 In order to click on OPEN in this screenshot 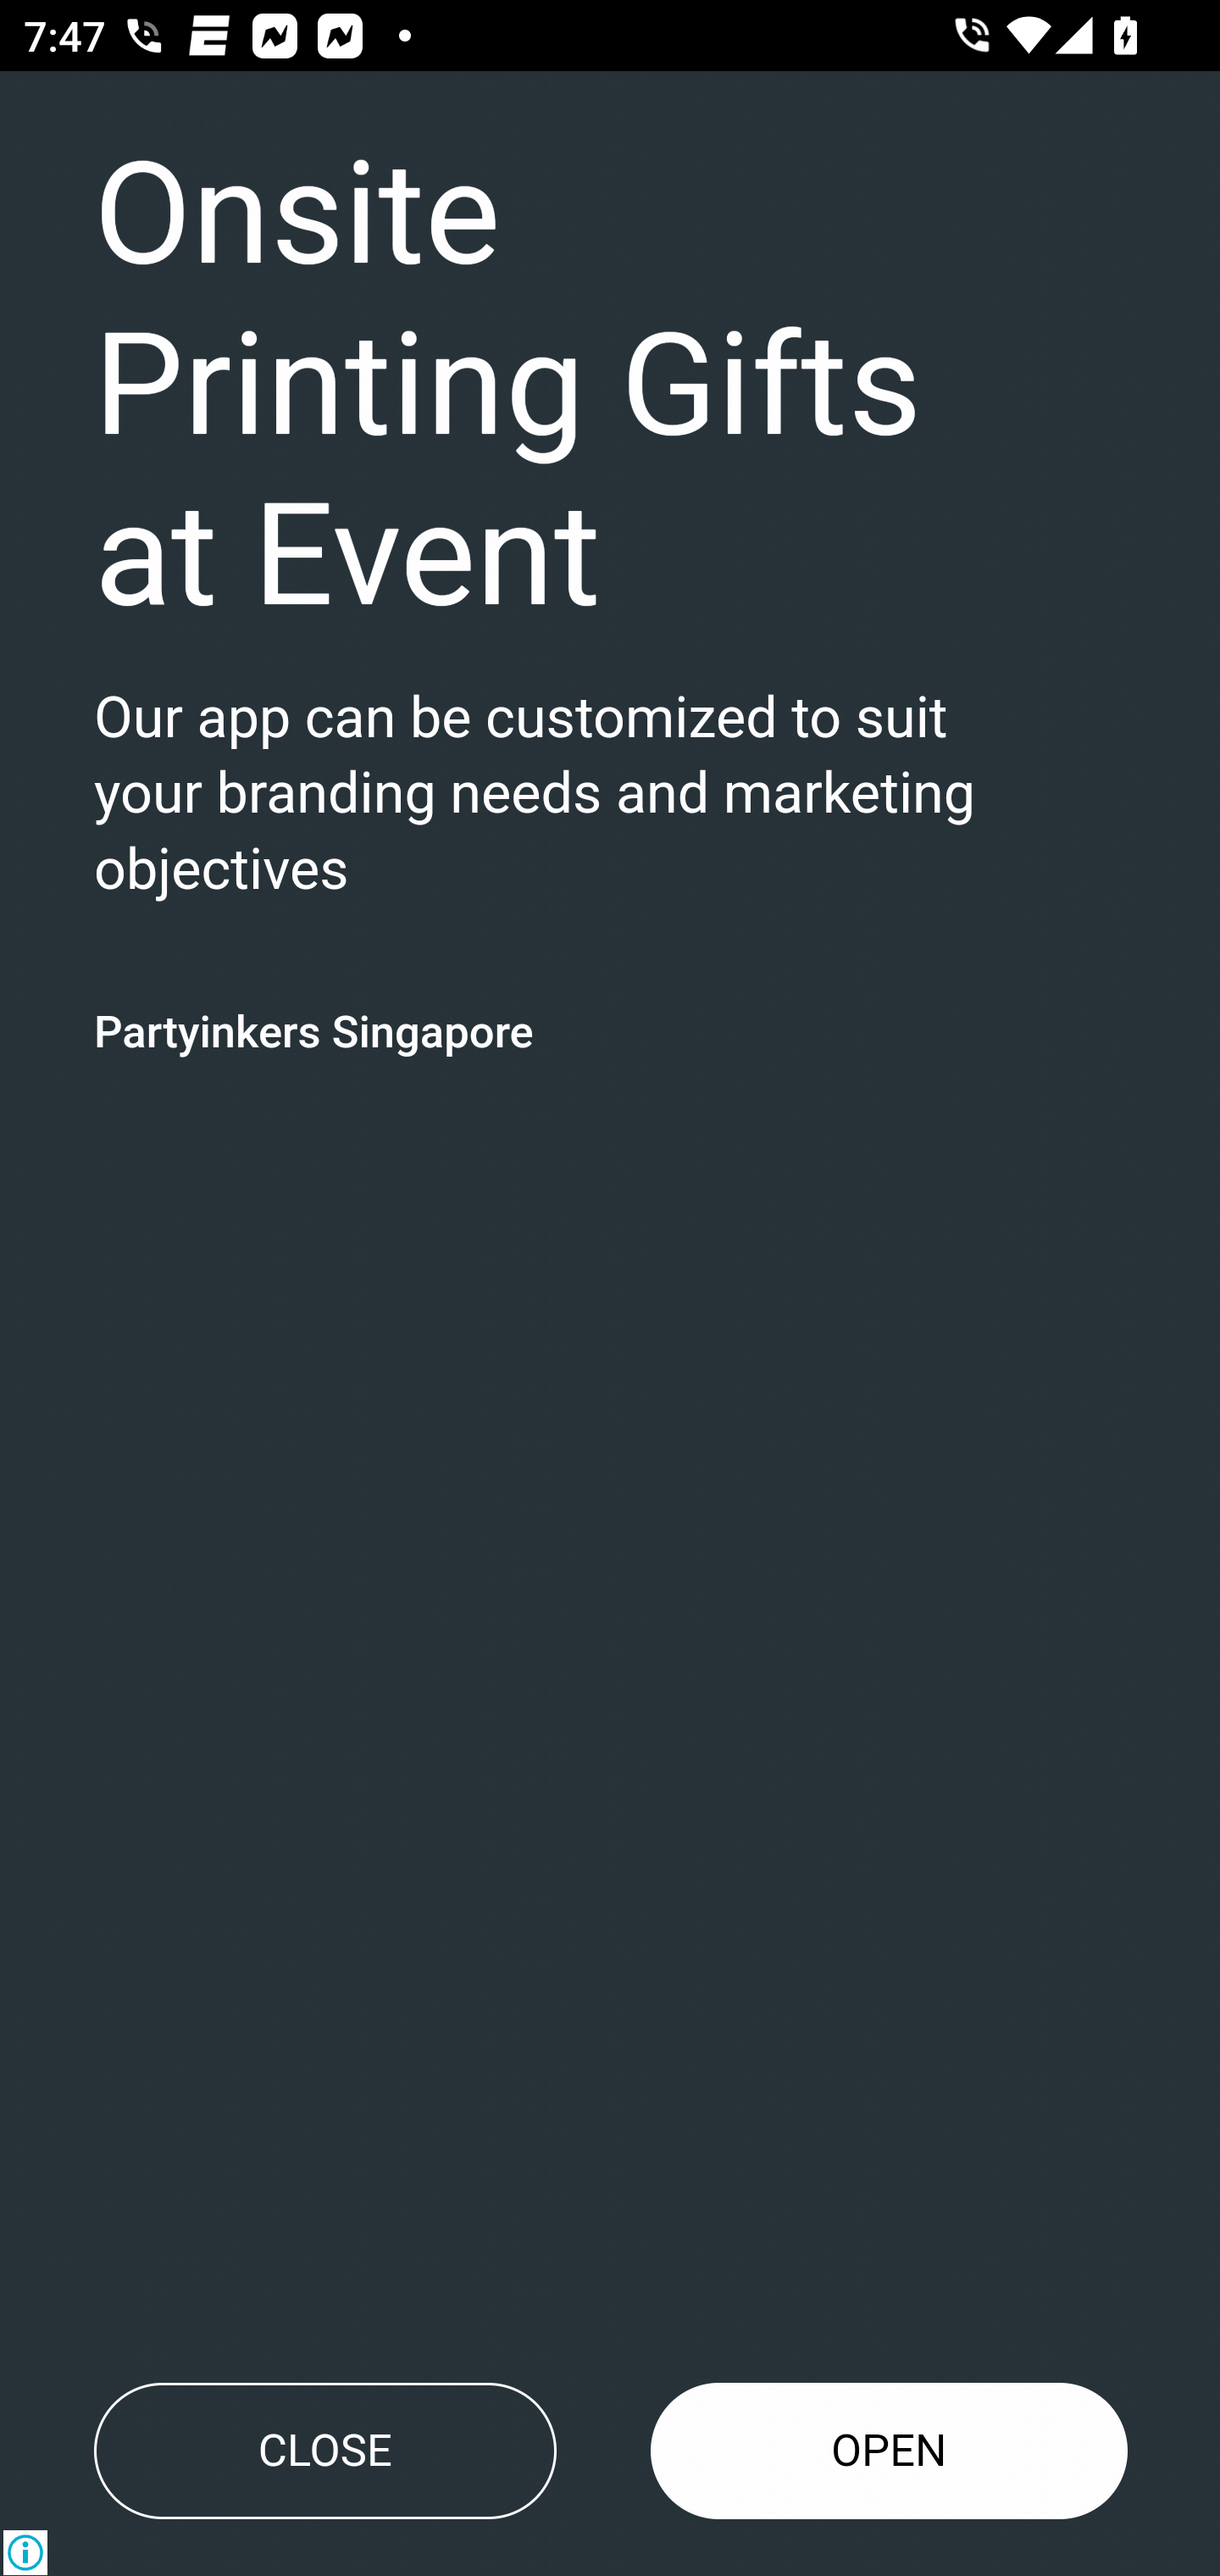, I will do `click(890, 2451)`.